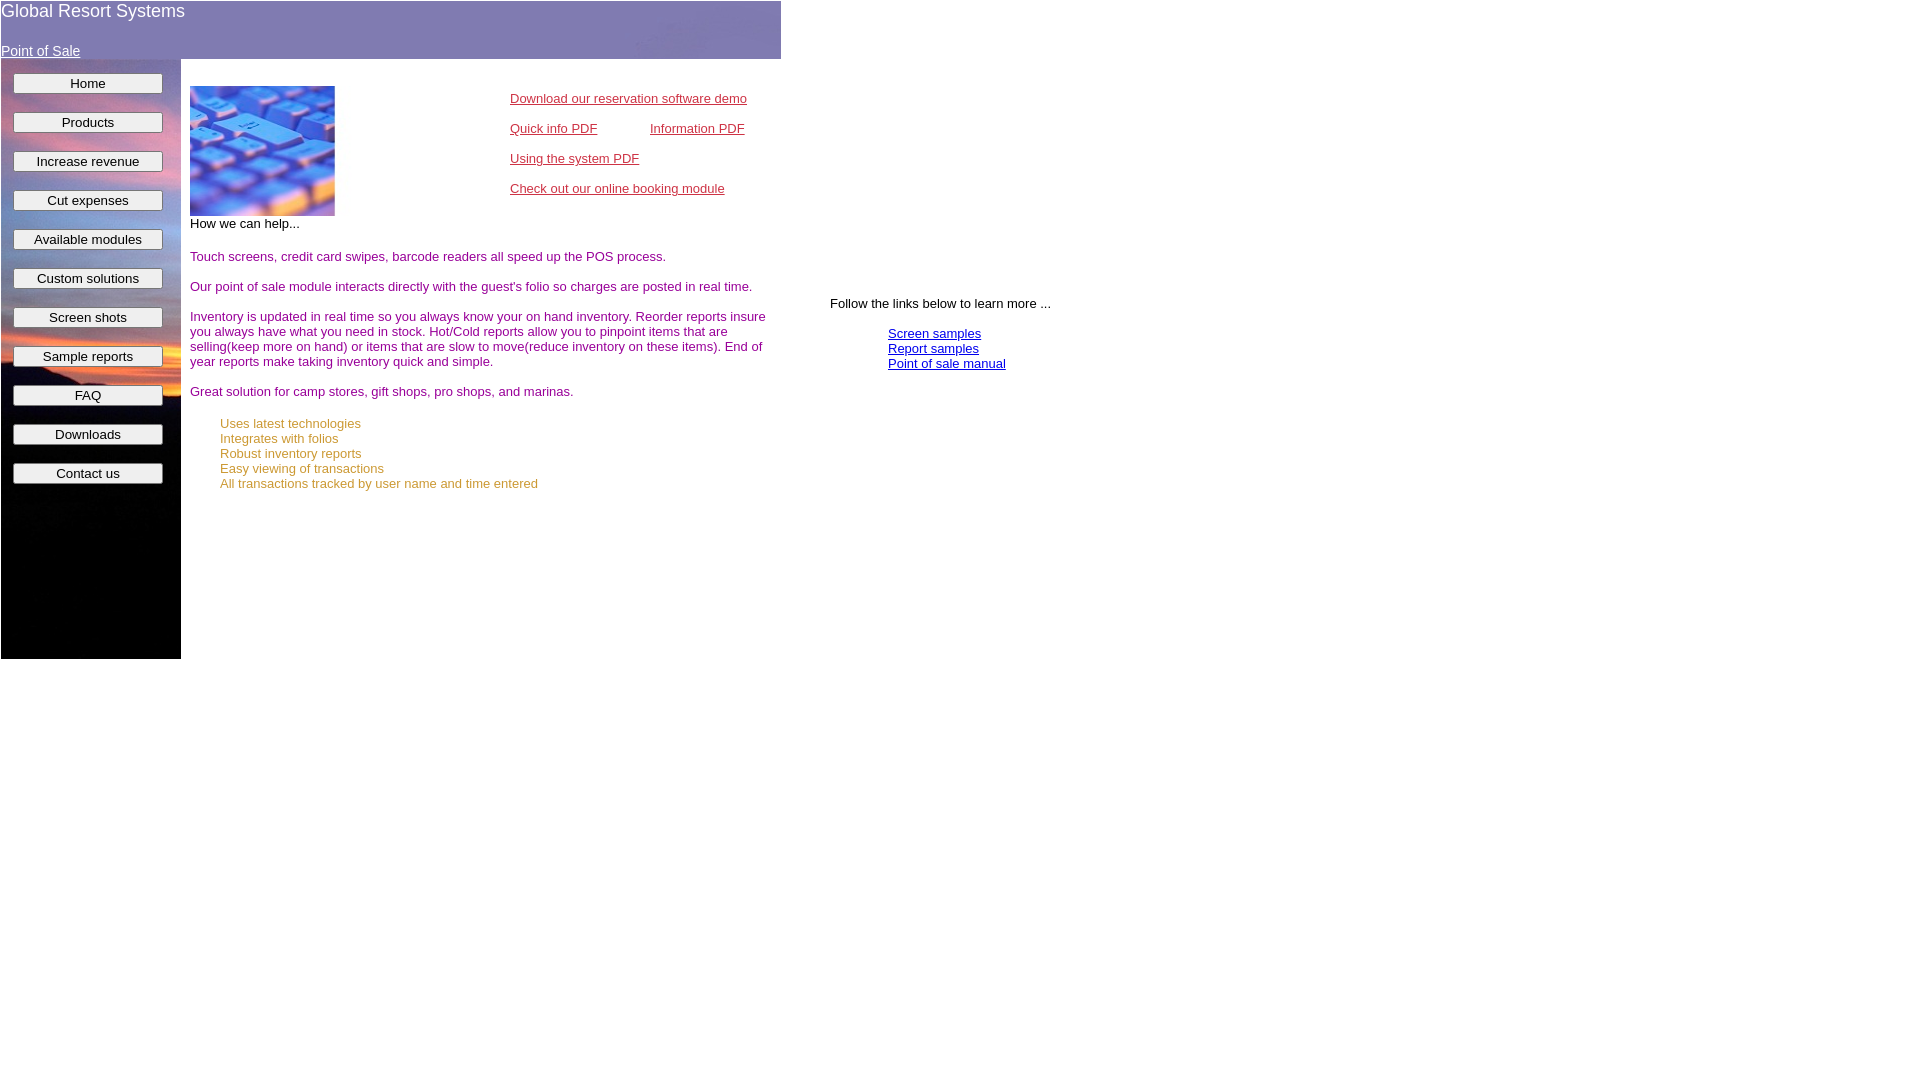 This screenshot has width=1920, height=1080. What do you see at coordinates (88, 84) in the screenshot?
I see `Home` at bounding box center [88, 84].